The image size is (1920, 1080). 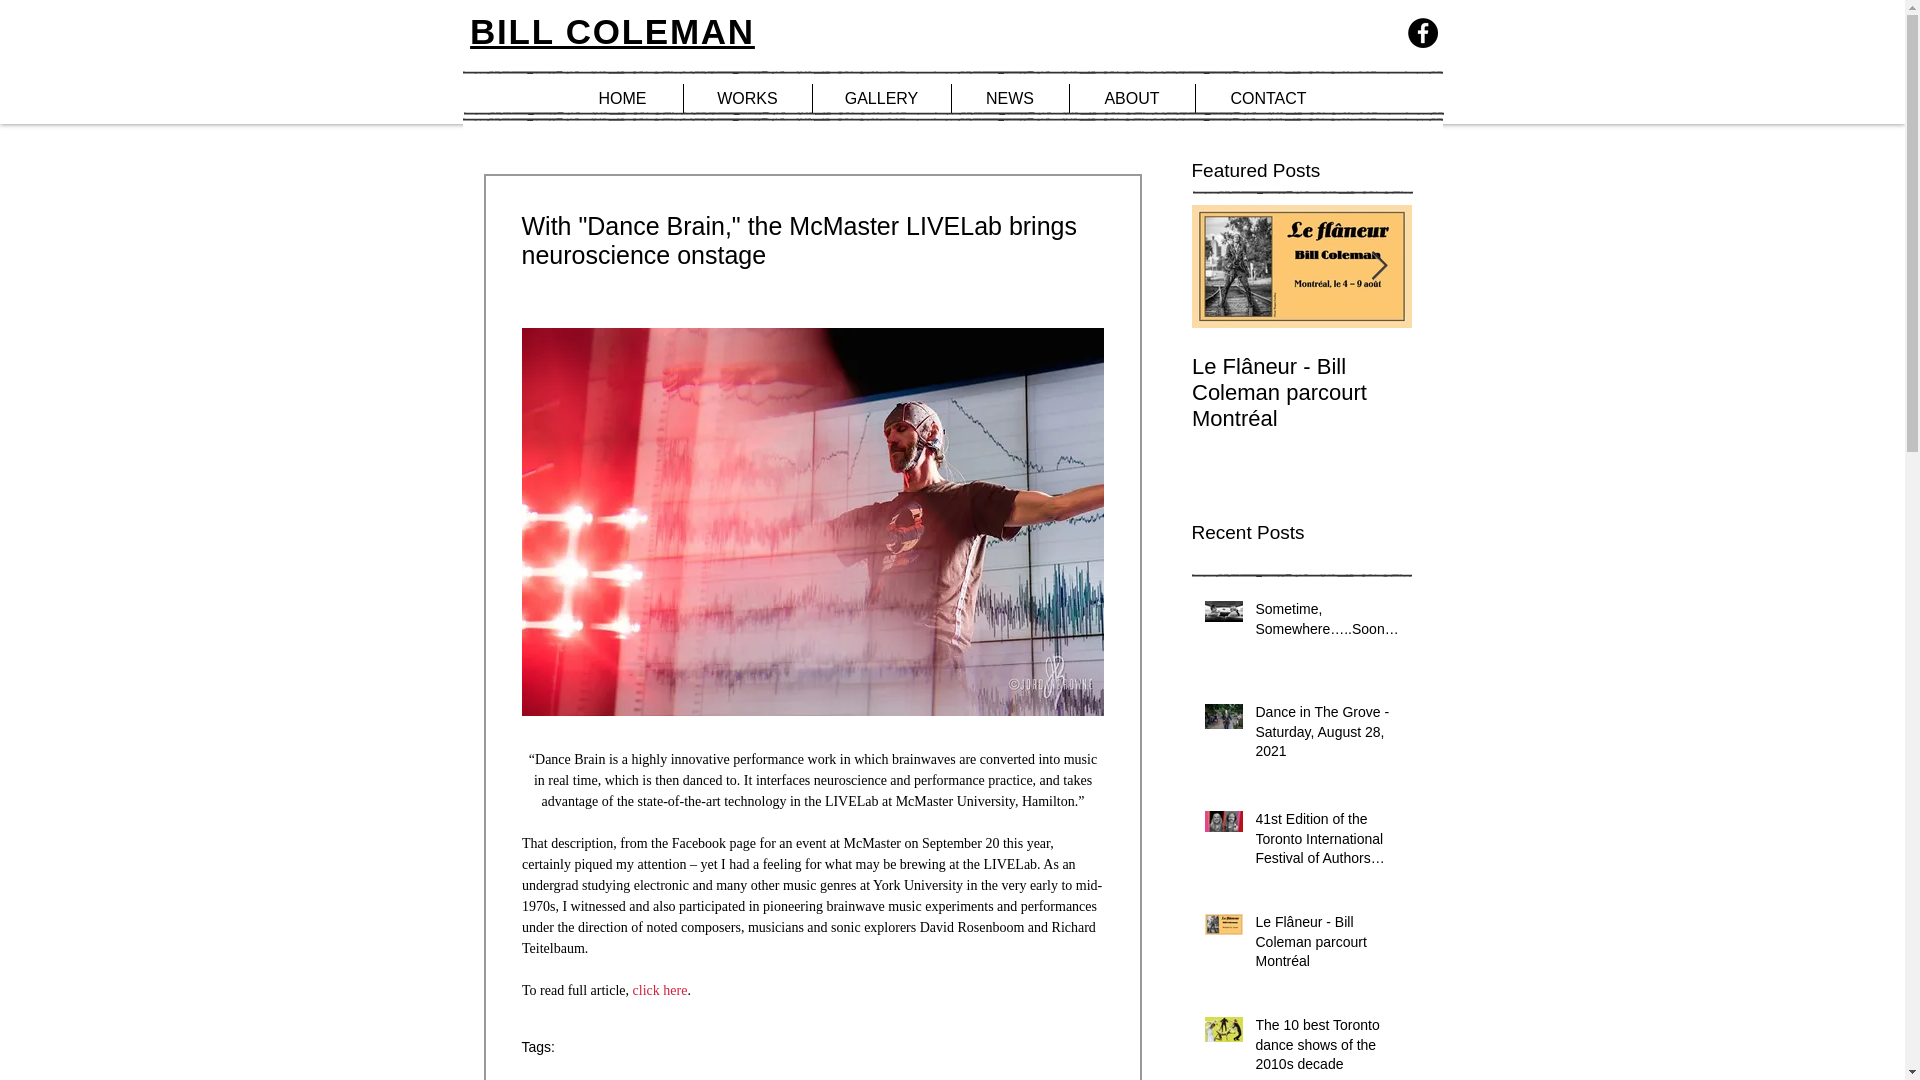 What do you see at coordinates (659, 990) in the screenshot?
I see `click here` at bounding box center [659, 990].